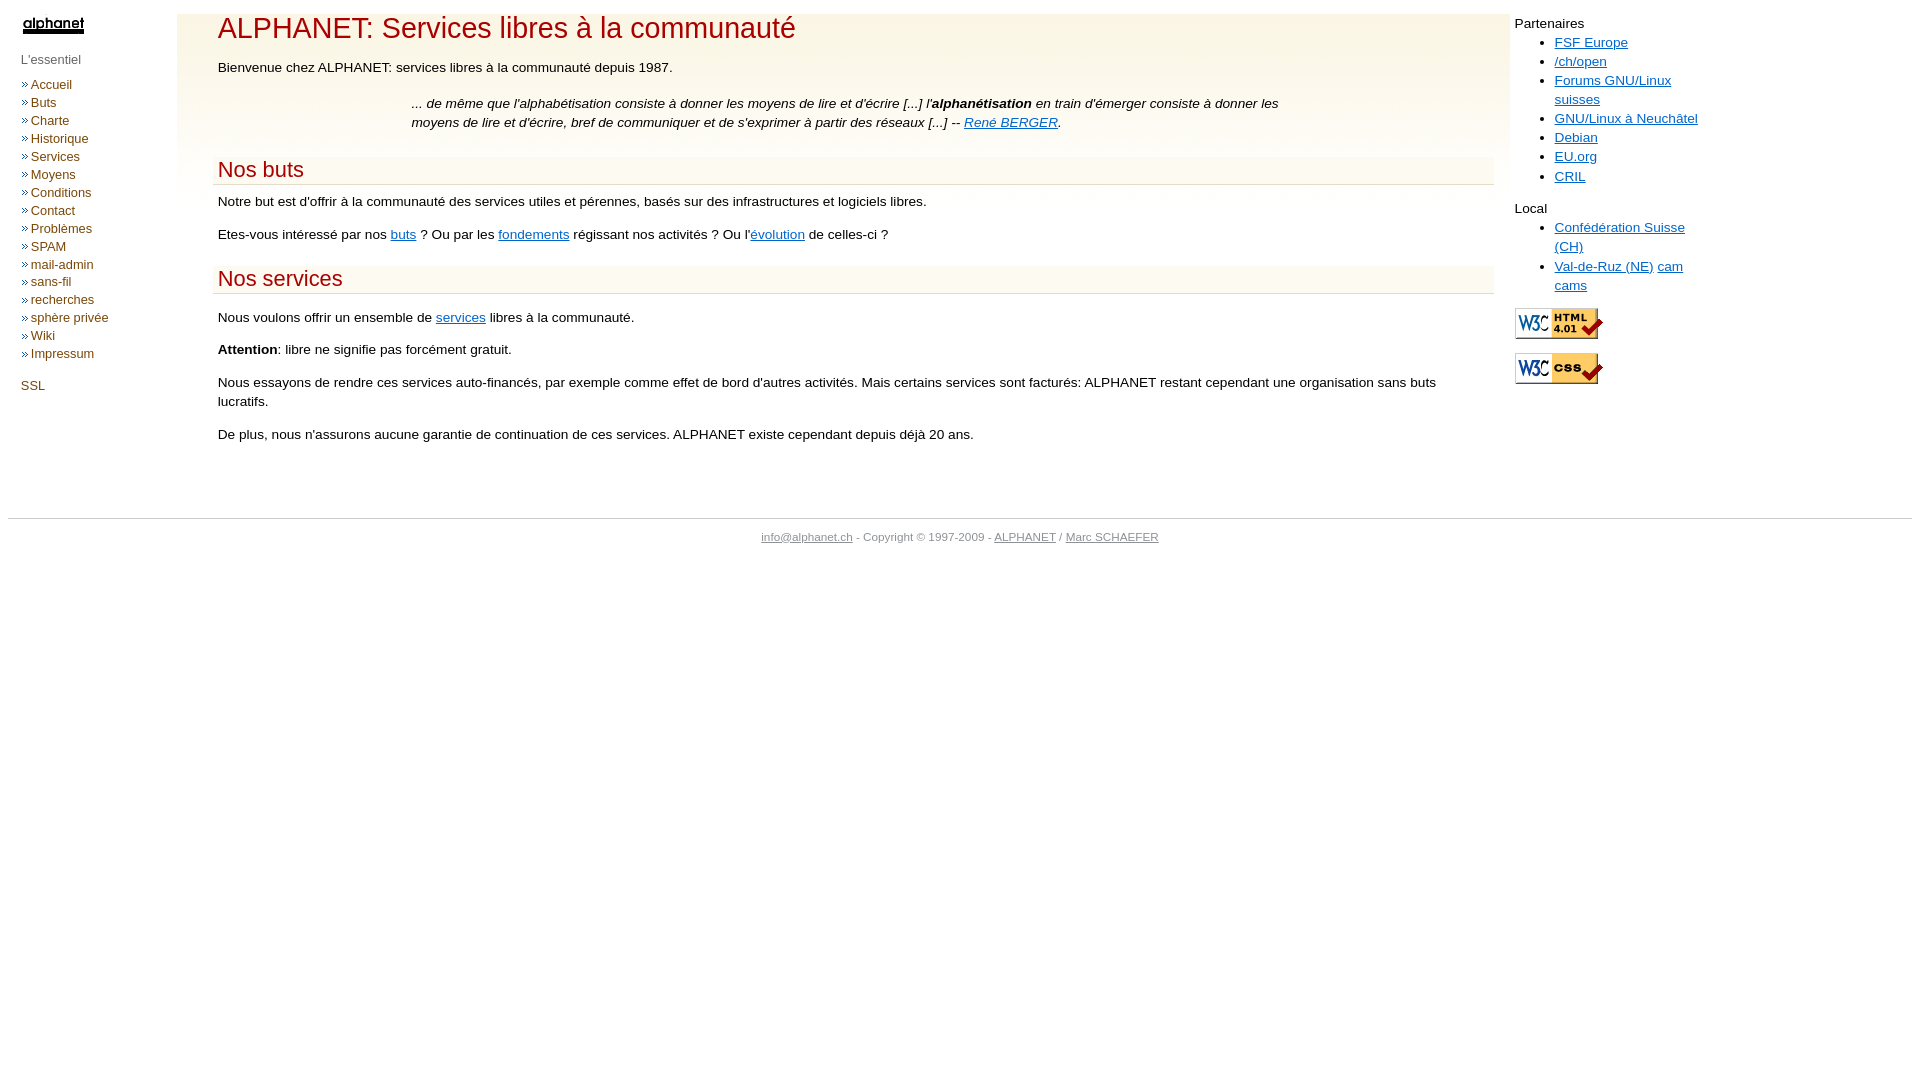  Describe the element at coordinates (404, 234) in the screenshot. I see `buts` at that location.